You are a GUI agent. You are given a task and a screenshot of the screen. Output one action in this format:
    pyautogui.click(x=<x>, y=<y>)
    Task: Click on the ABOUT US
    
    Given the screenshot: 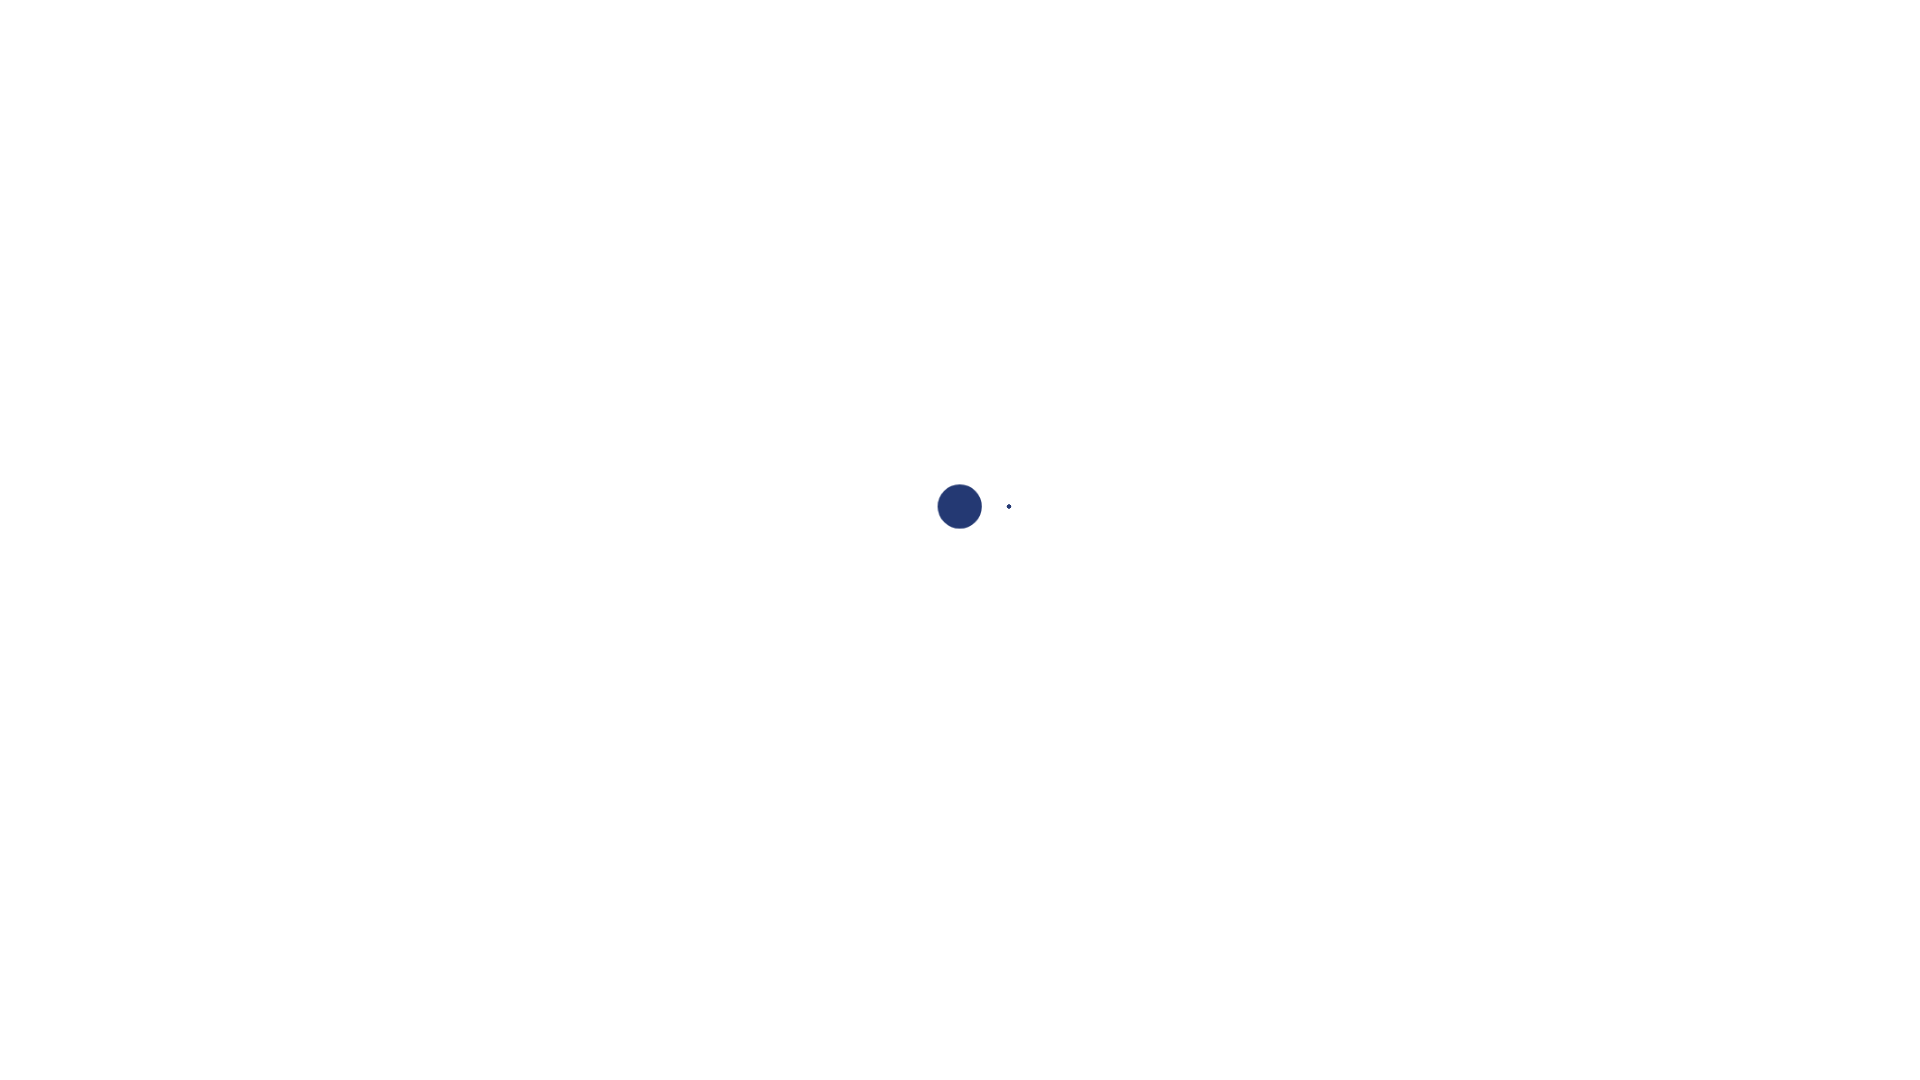 What is the action you would take?
    pyautogui.click(x=420, y=602)
    